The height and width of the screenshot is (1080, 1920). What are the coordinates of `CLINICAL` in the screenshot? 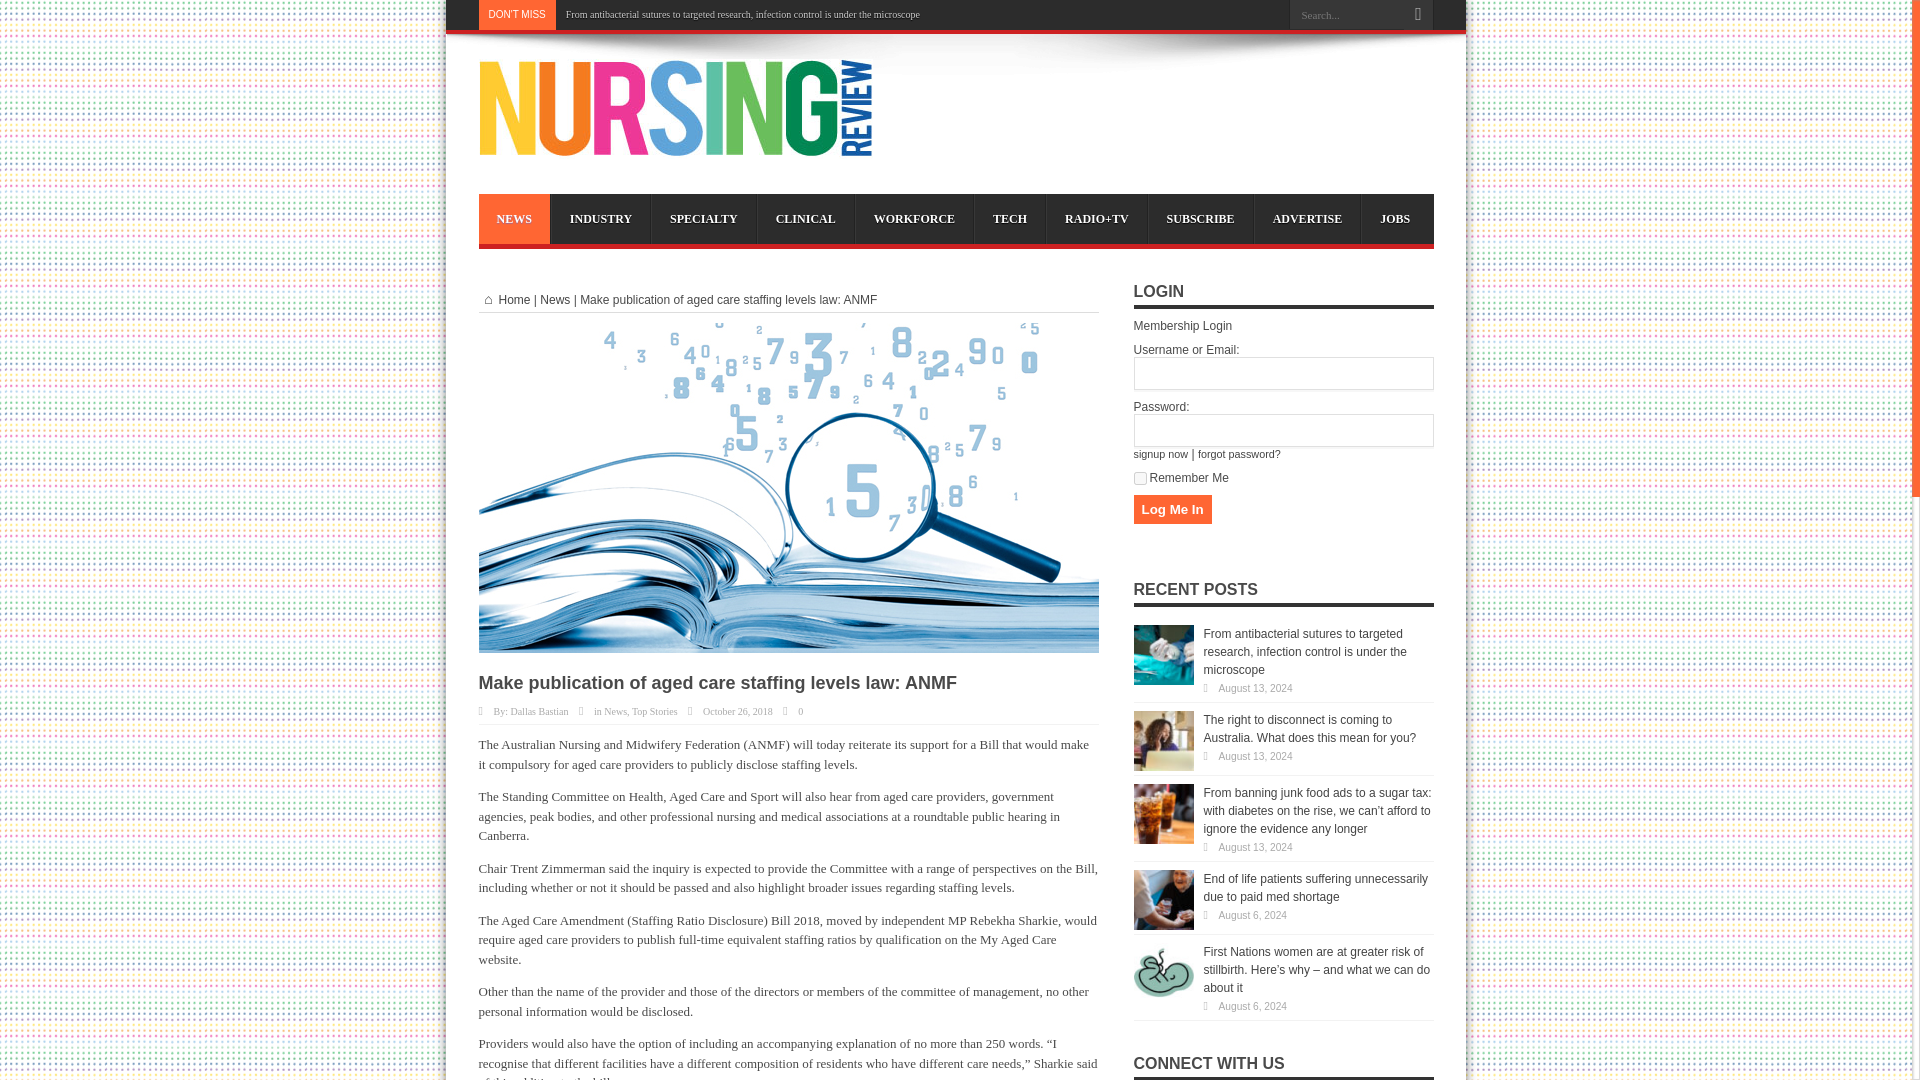 It's located at (805, 219).